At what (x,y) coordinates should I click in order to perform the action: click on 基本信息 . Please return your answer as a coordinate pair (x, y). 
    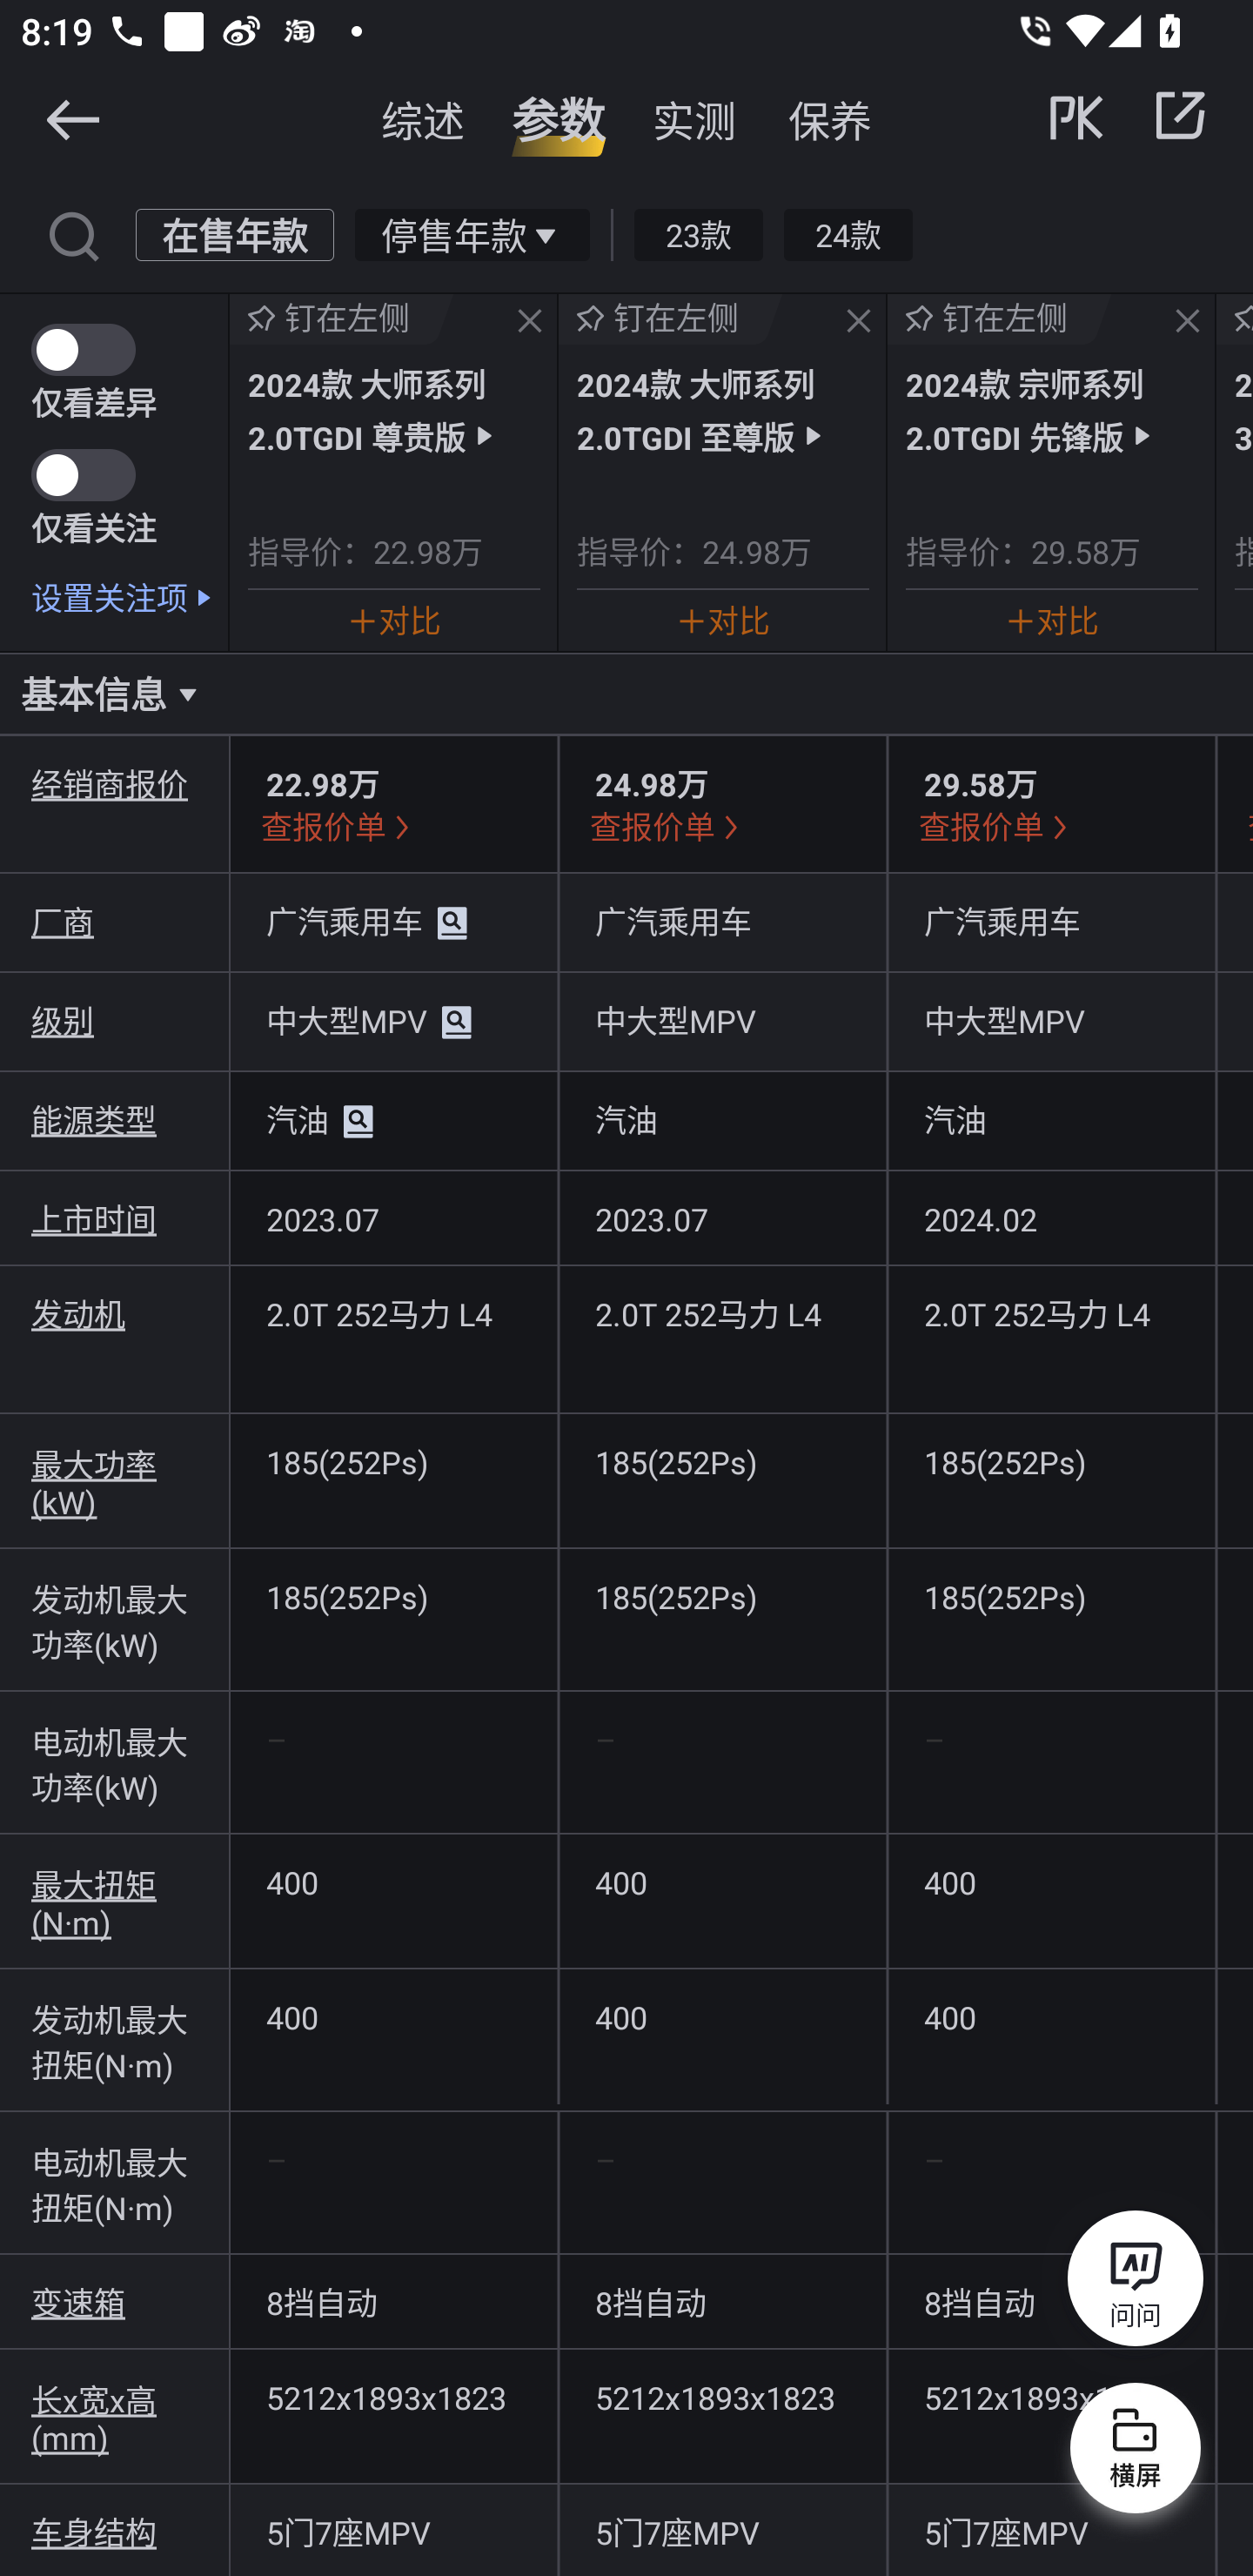
    Looking at the image, I should click on (626, 694).